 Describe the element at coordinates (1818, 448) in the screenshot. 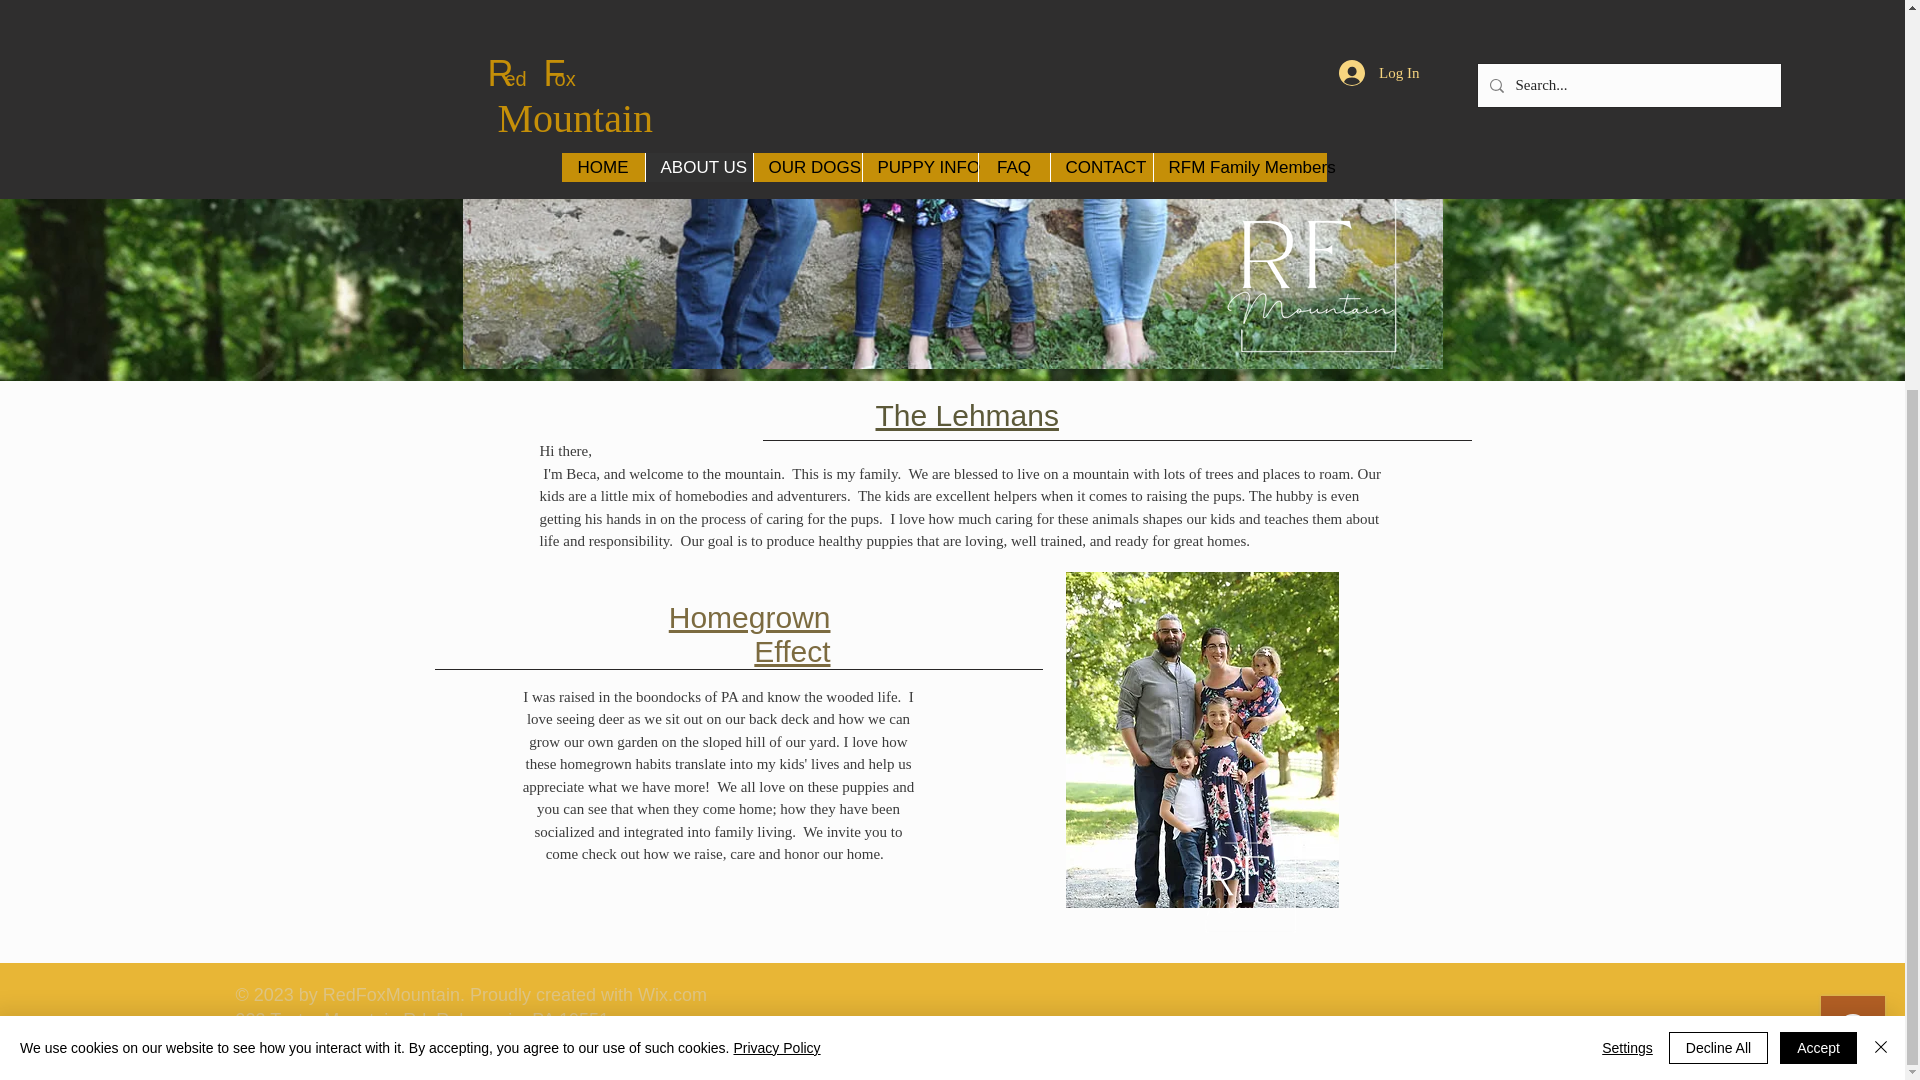

I see `Accept` at that location.